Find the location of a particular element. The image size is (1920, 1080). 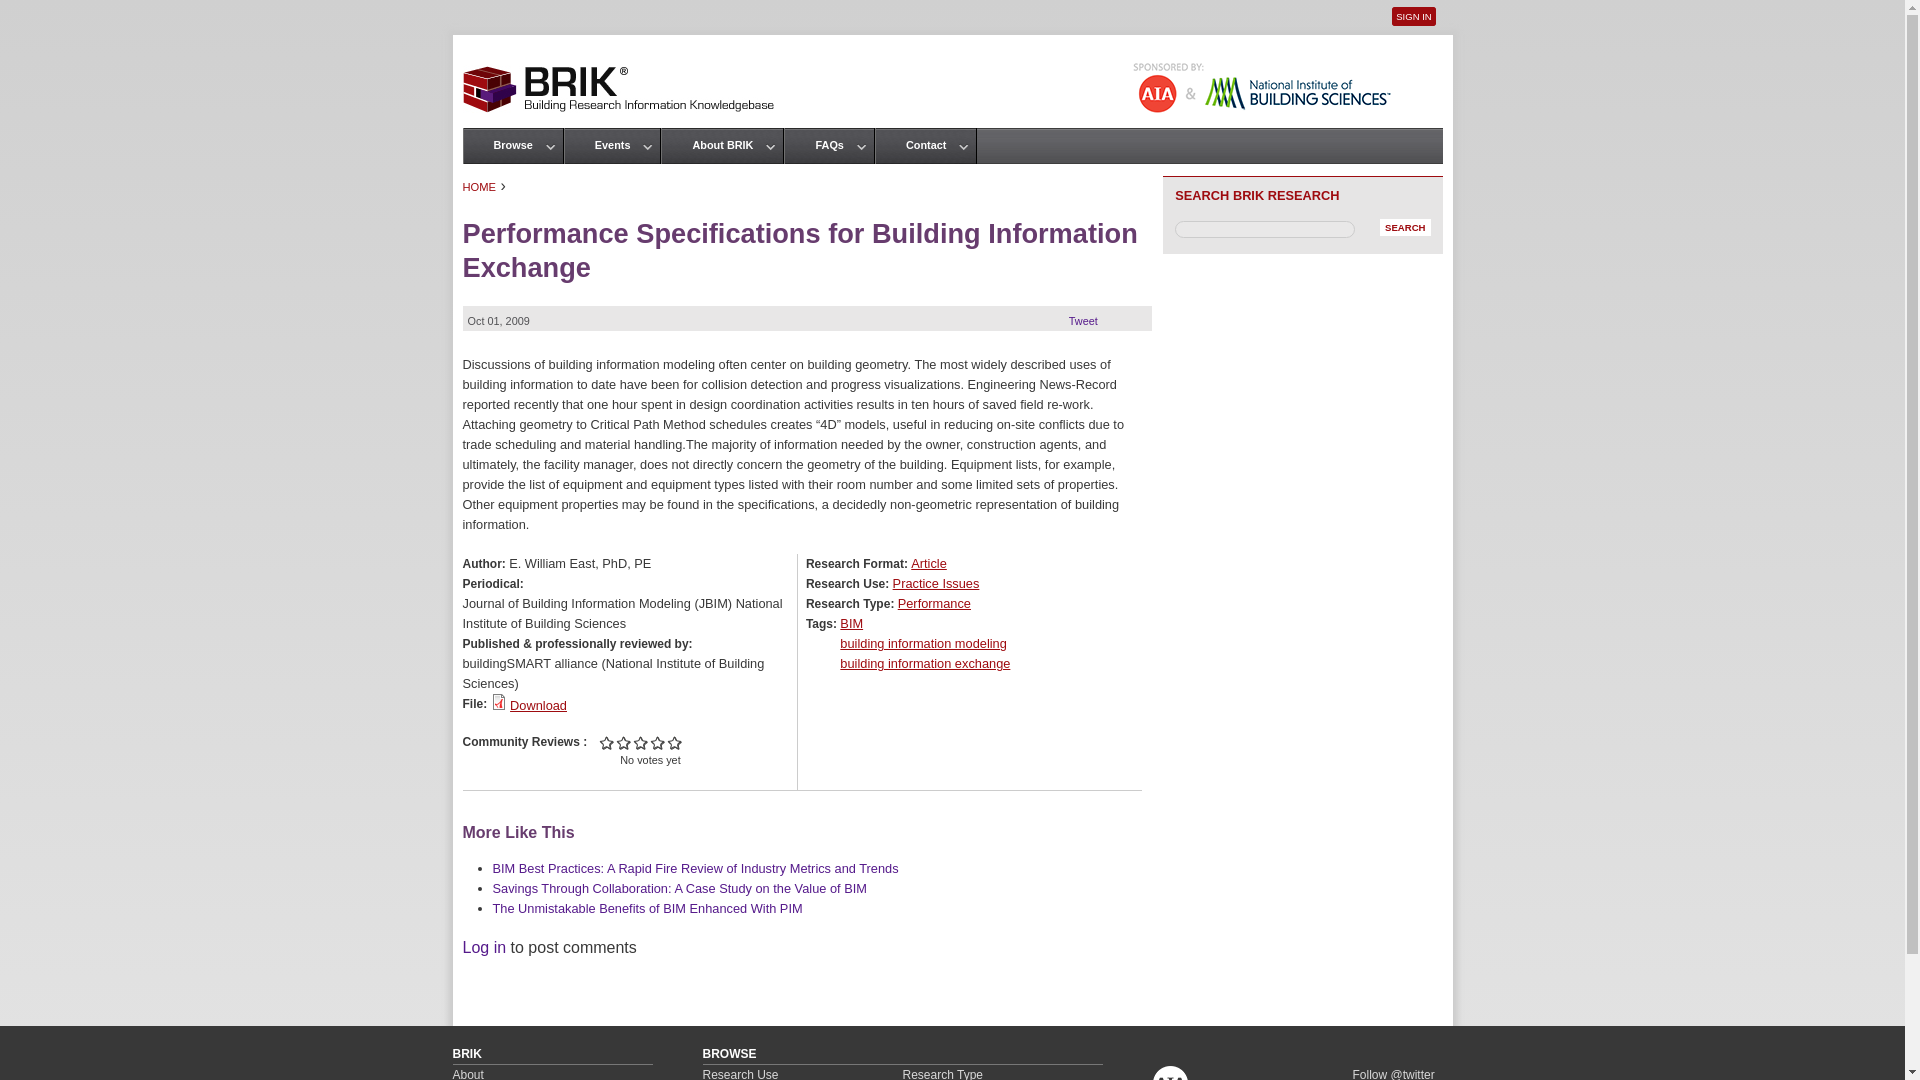

BIM is located at coordinates (851, 622).